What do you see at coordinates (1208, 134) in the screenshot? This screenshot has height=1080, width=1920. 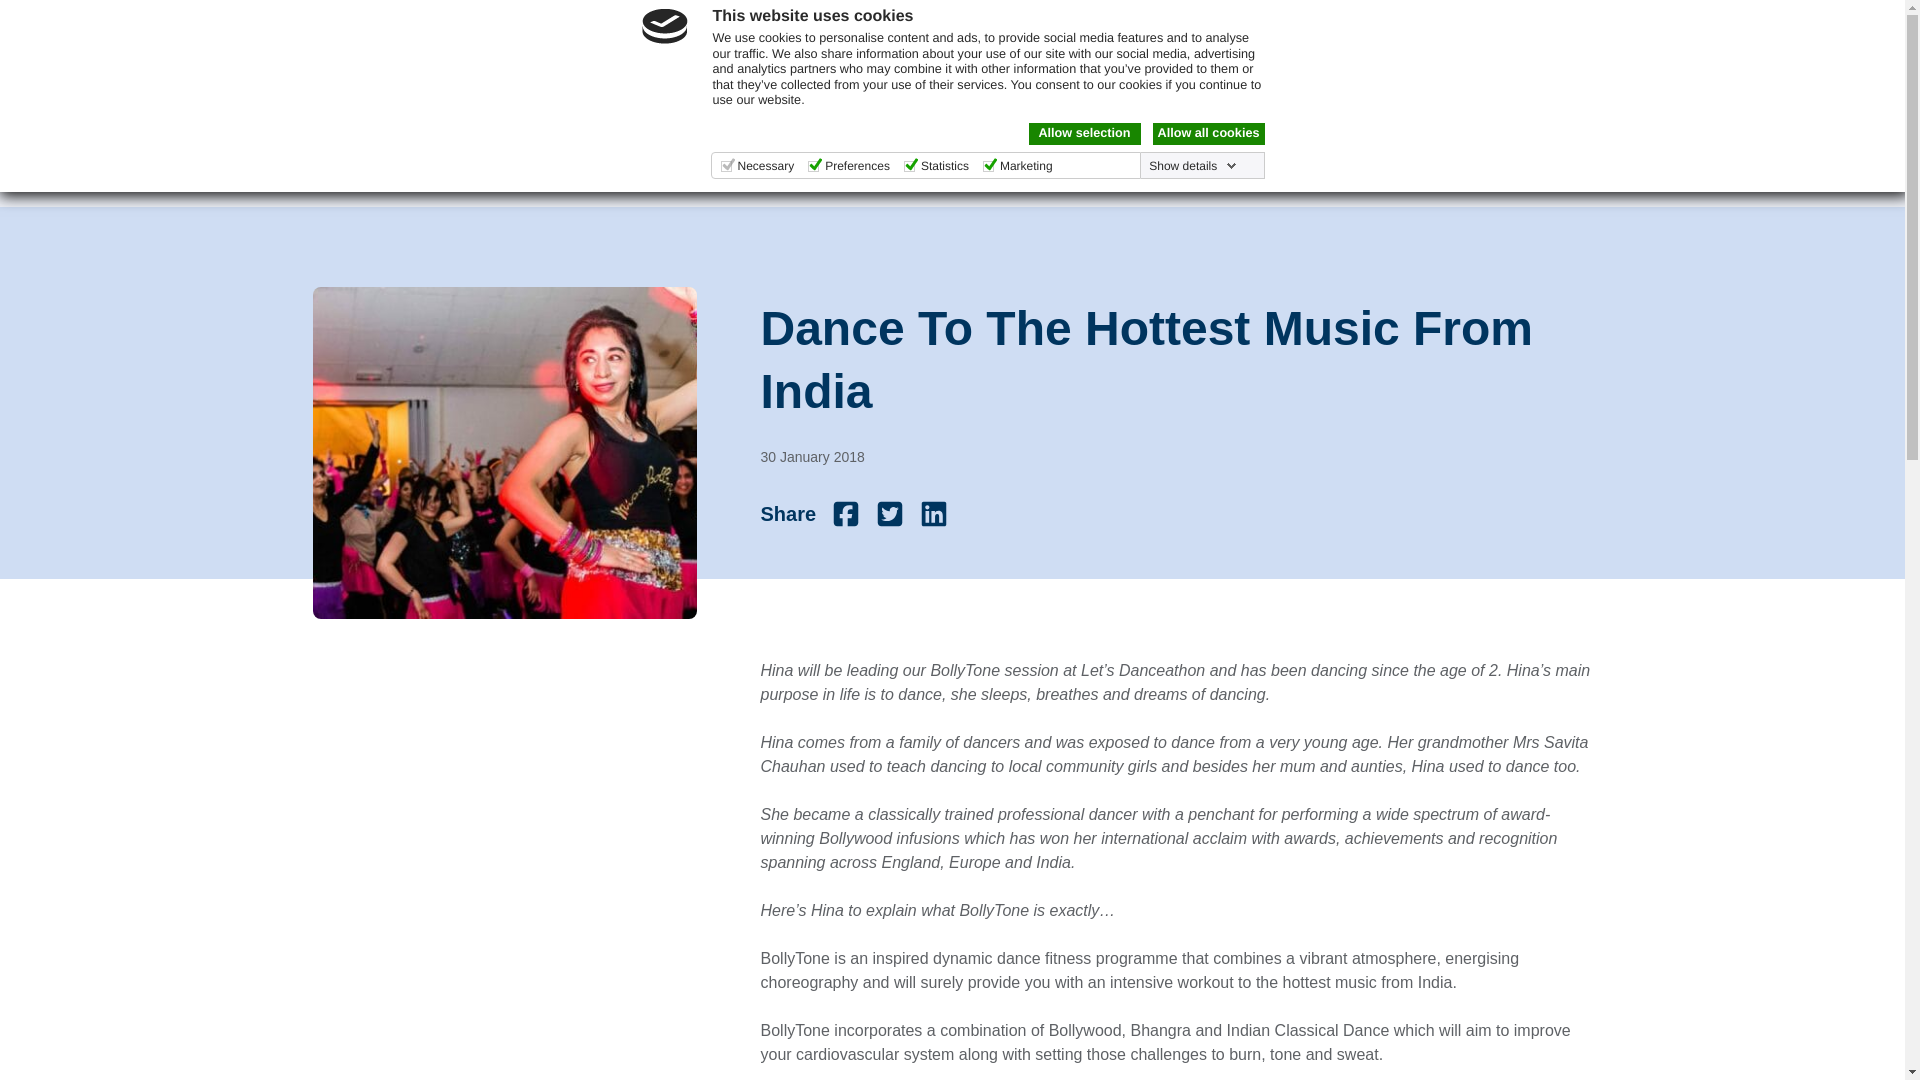 I see `Allow all cookies` at bounding box center [1208, 134].